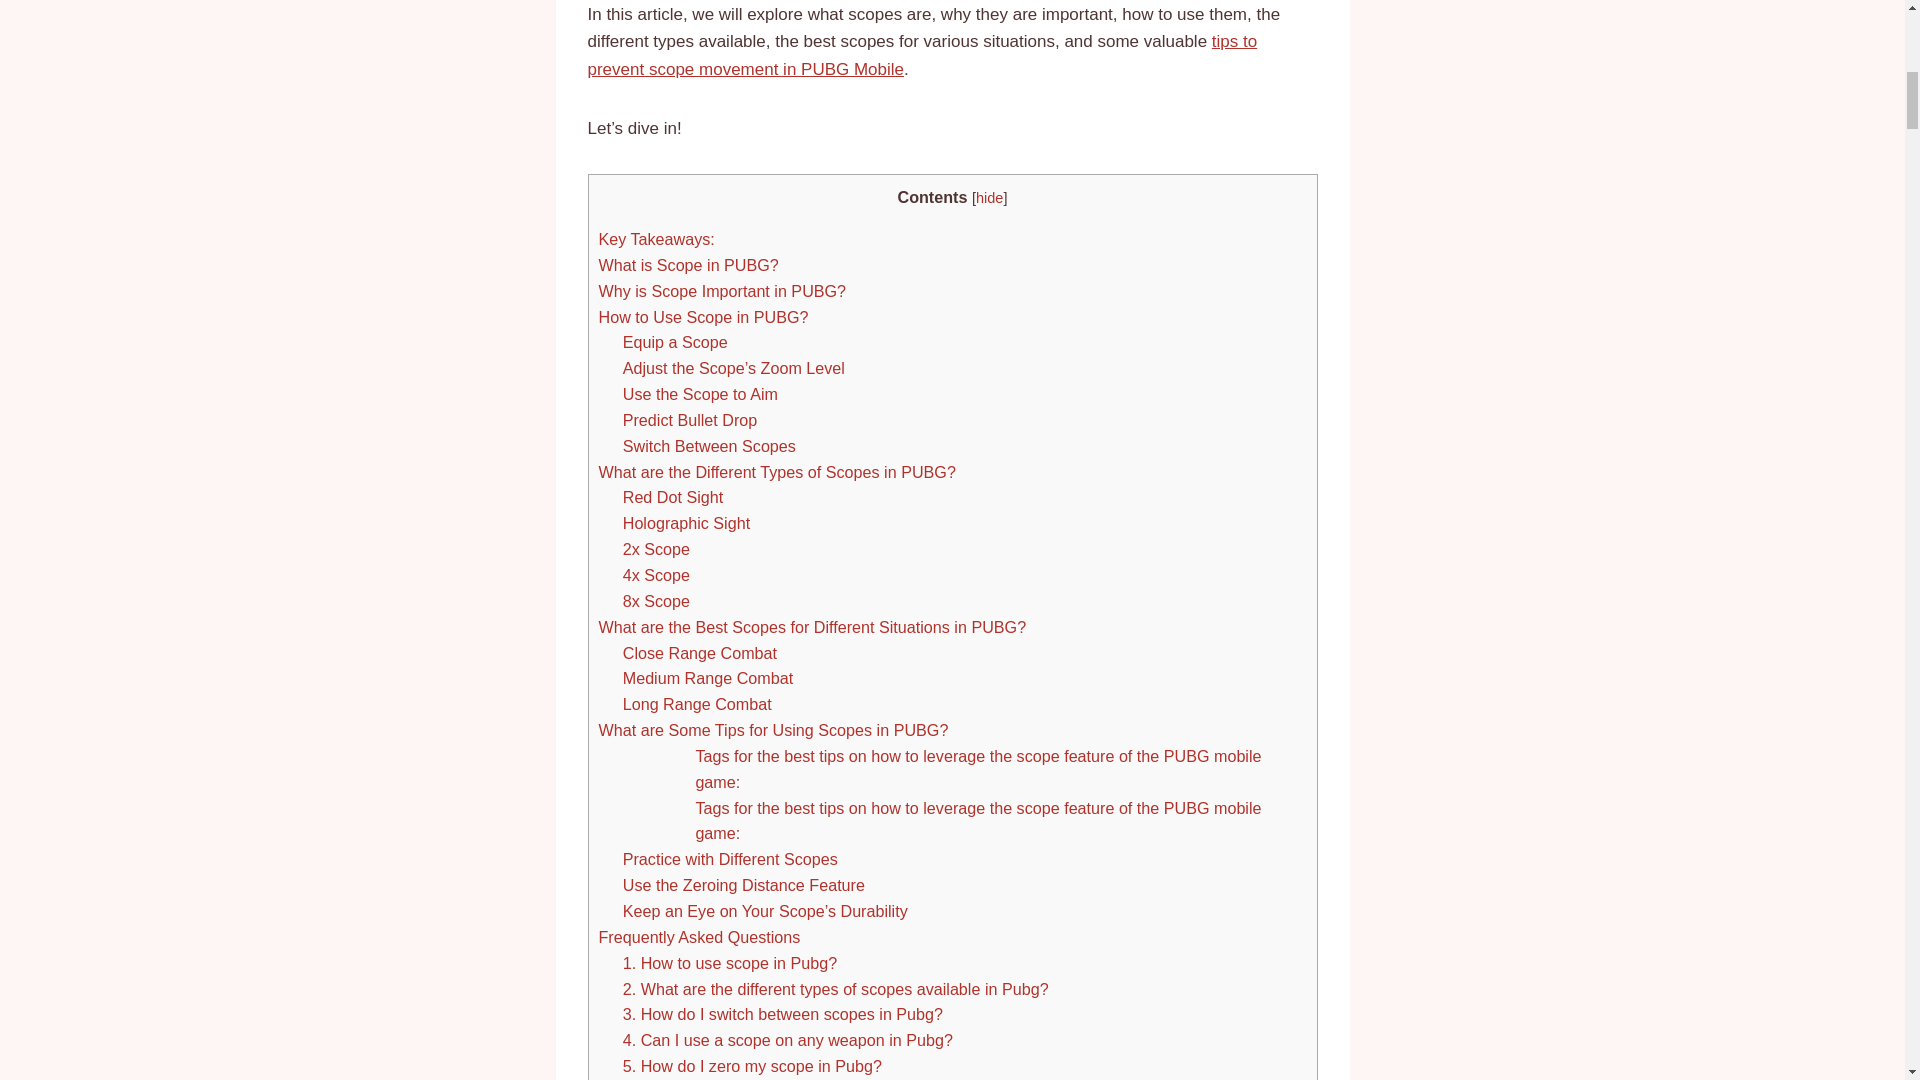 The height and width of the screenshot is (1080, 1920). What do you see at coordinates (656, 574) in the screenshot?
I see `4x Scope` at bounding box center [656, 574].